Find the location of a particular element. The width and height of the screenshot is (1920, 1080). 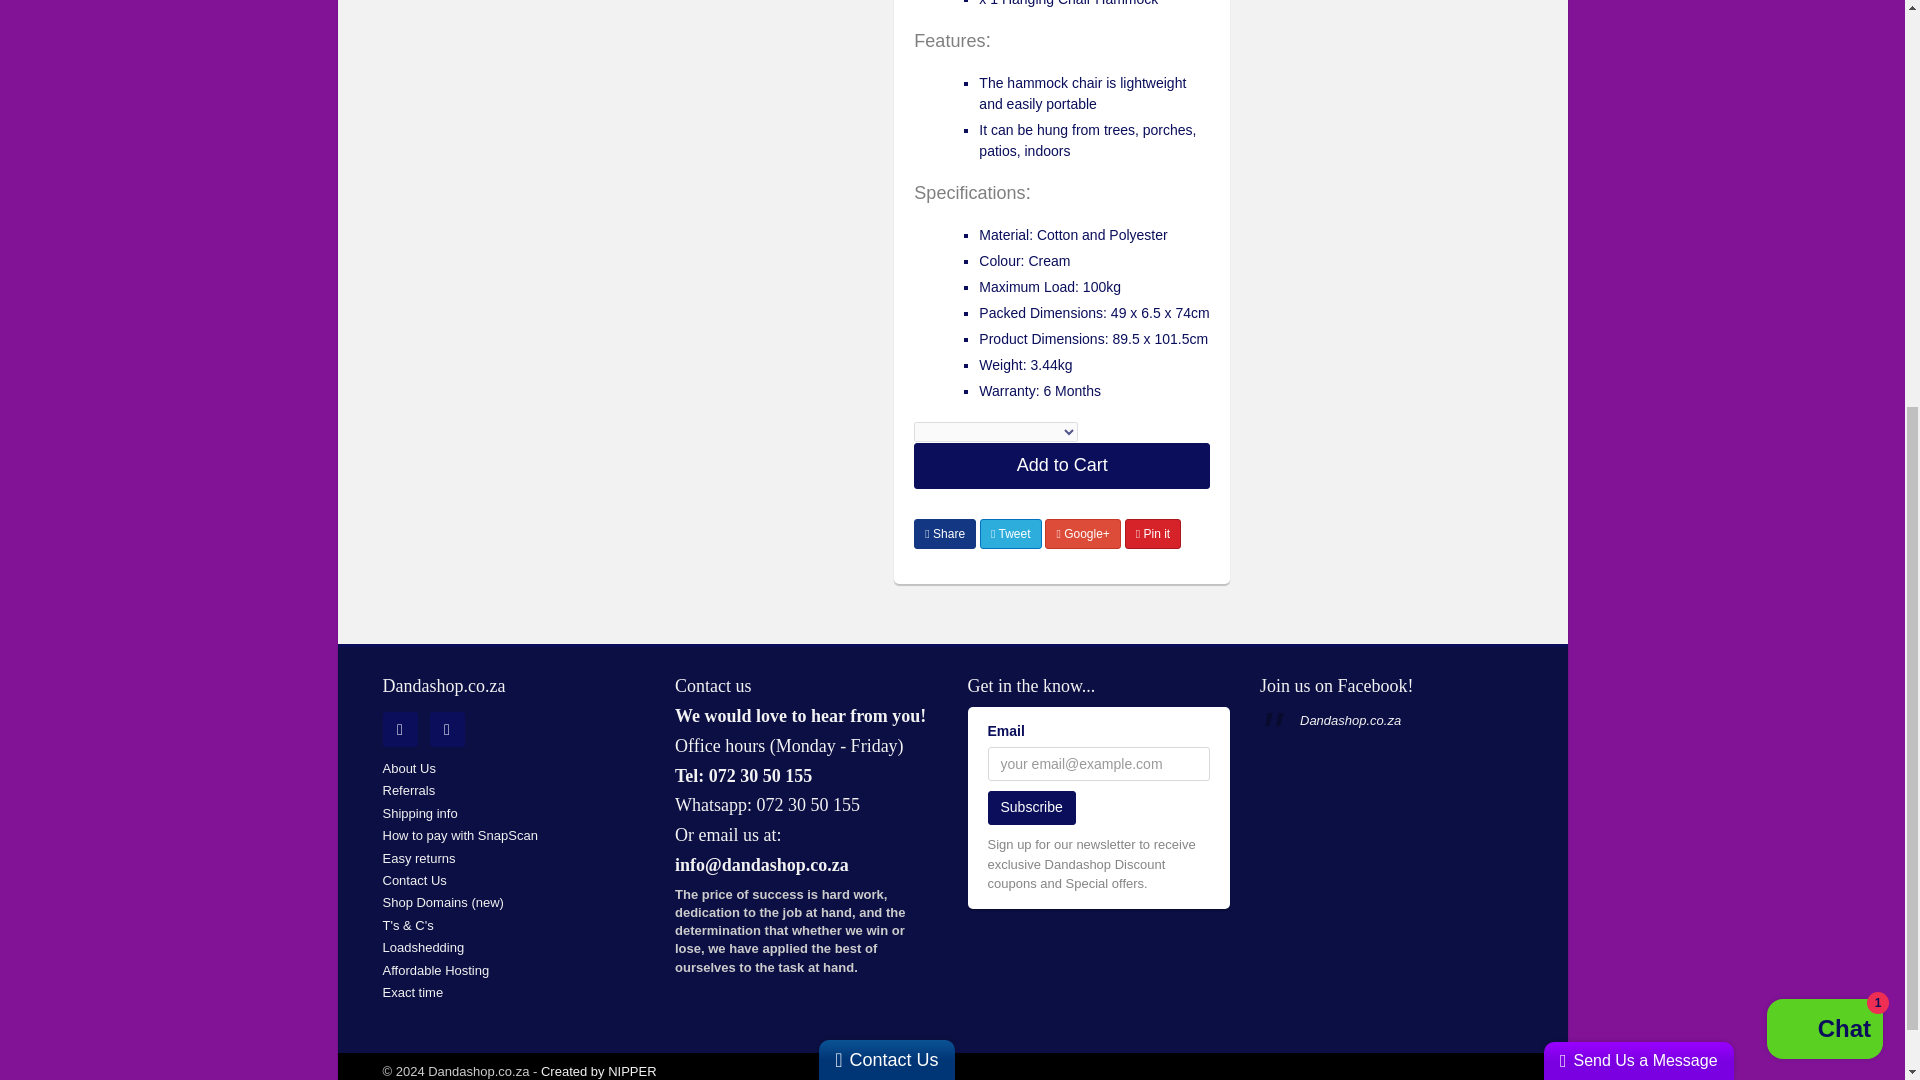

Subscribe is located at coordinates (1032, 808).